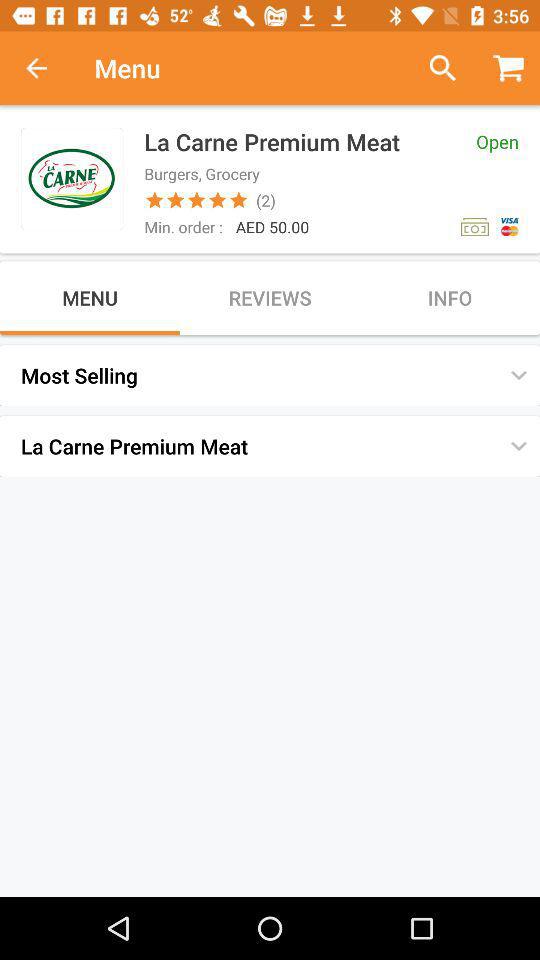 Image resolution: width=540 pixels, height=960 pixels. I want to click on go back, so click(47, 68).